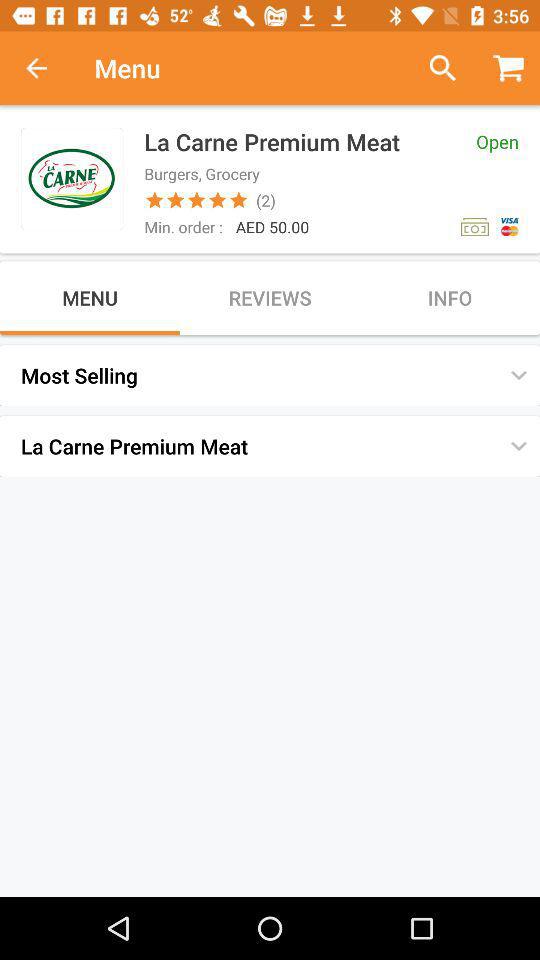 Image resolution: width=540 pixels, height=960 pixels. I want to click on go back, so click(47, 68).